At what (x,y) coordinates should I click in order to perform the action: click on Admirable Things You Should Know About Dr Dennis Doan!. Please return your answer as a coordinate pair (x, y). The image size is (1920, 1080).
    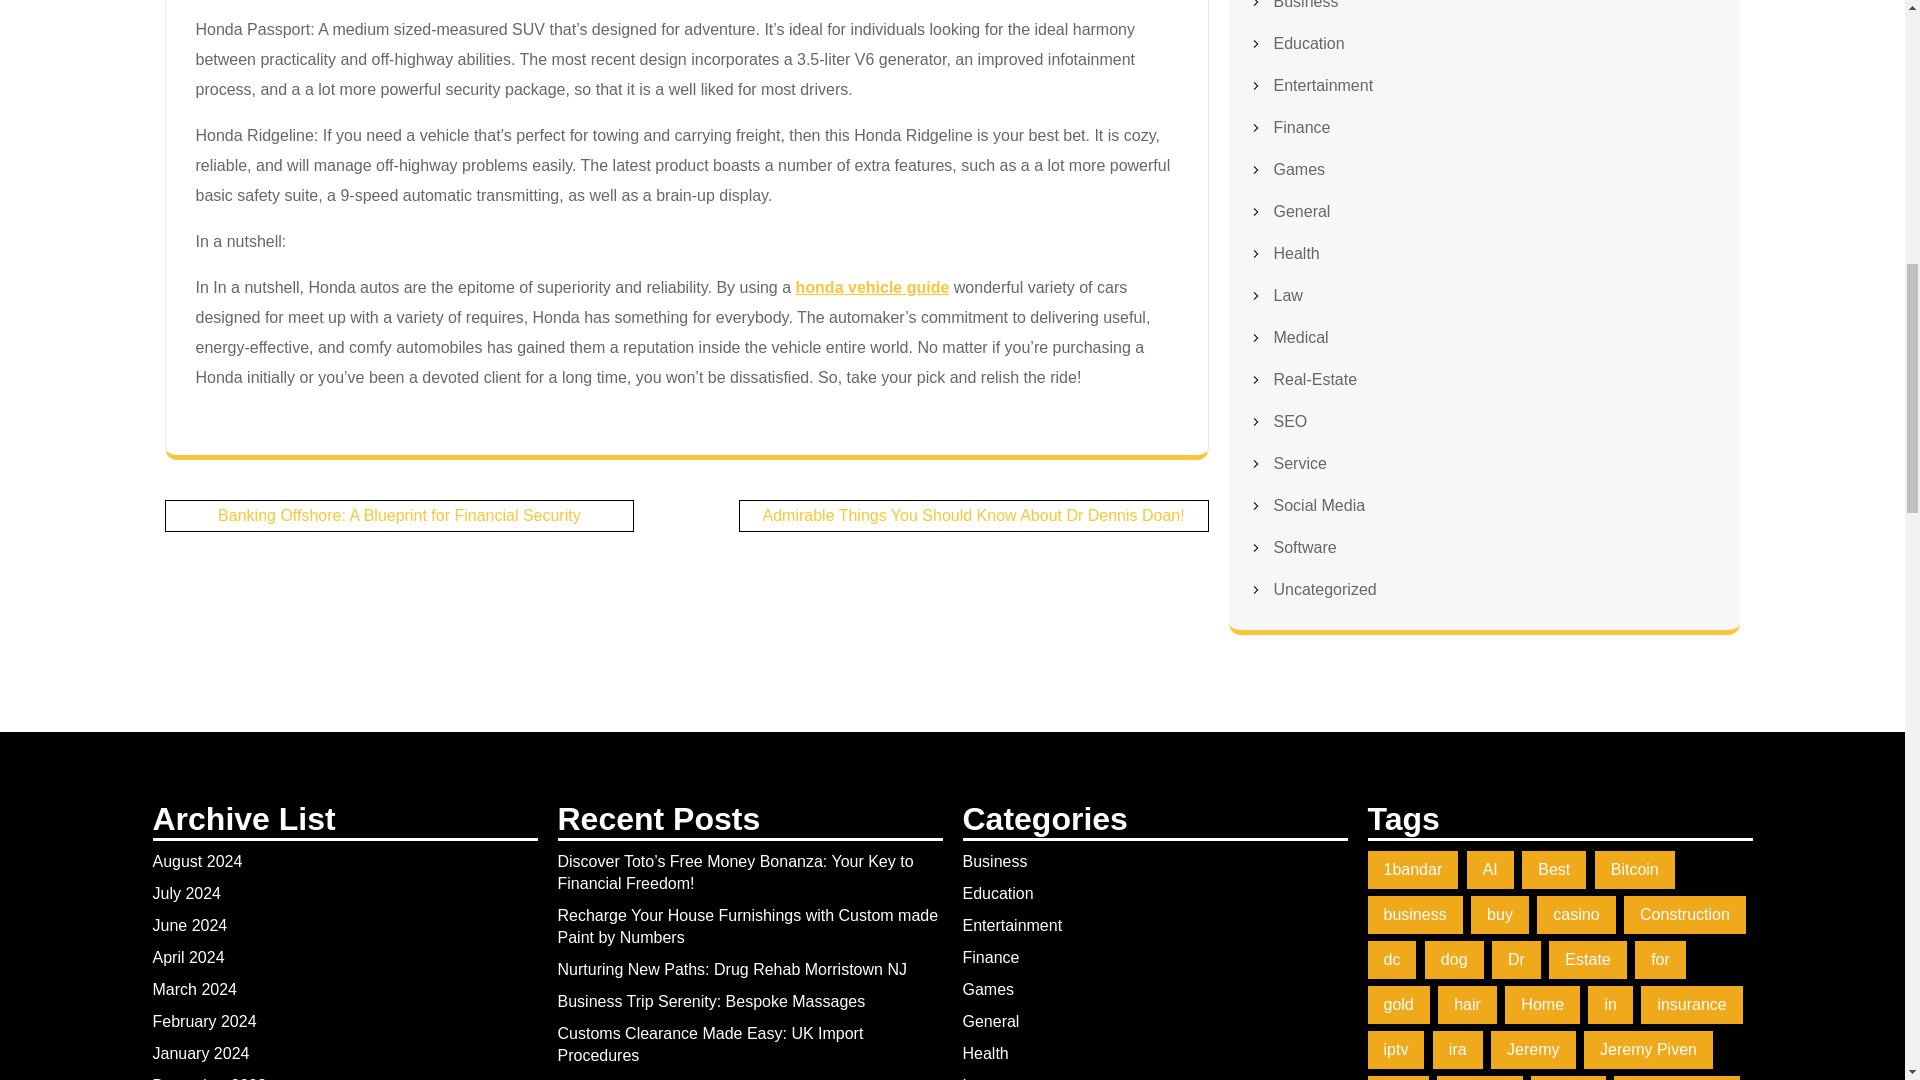
    Looking at the image, I should click on (973, 514).